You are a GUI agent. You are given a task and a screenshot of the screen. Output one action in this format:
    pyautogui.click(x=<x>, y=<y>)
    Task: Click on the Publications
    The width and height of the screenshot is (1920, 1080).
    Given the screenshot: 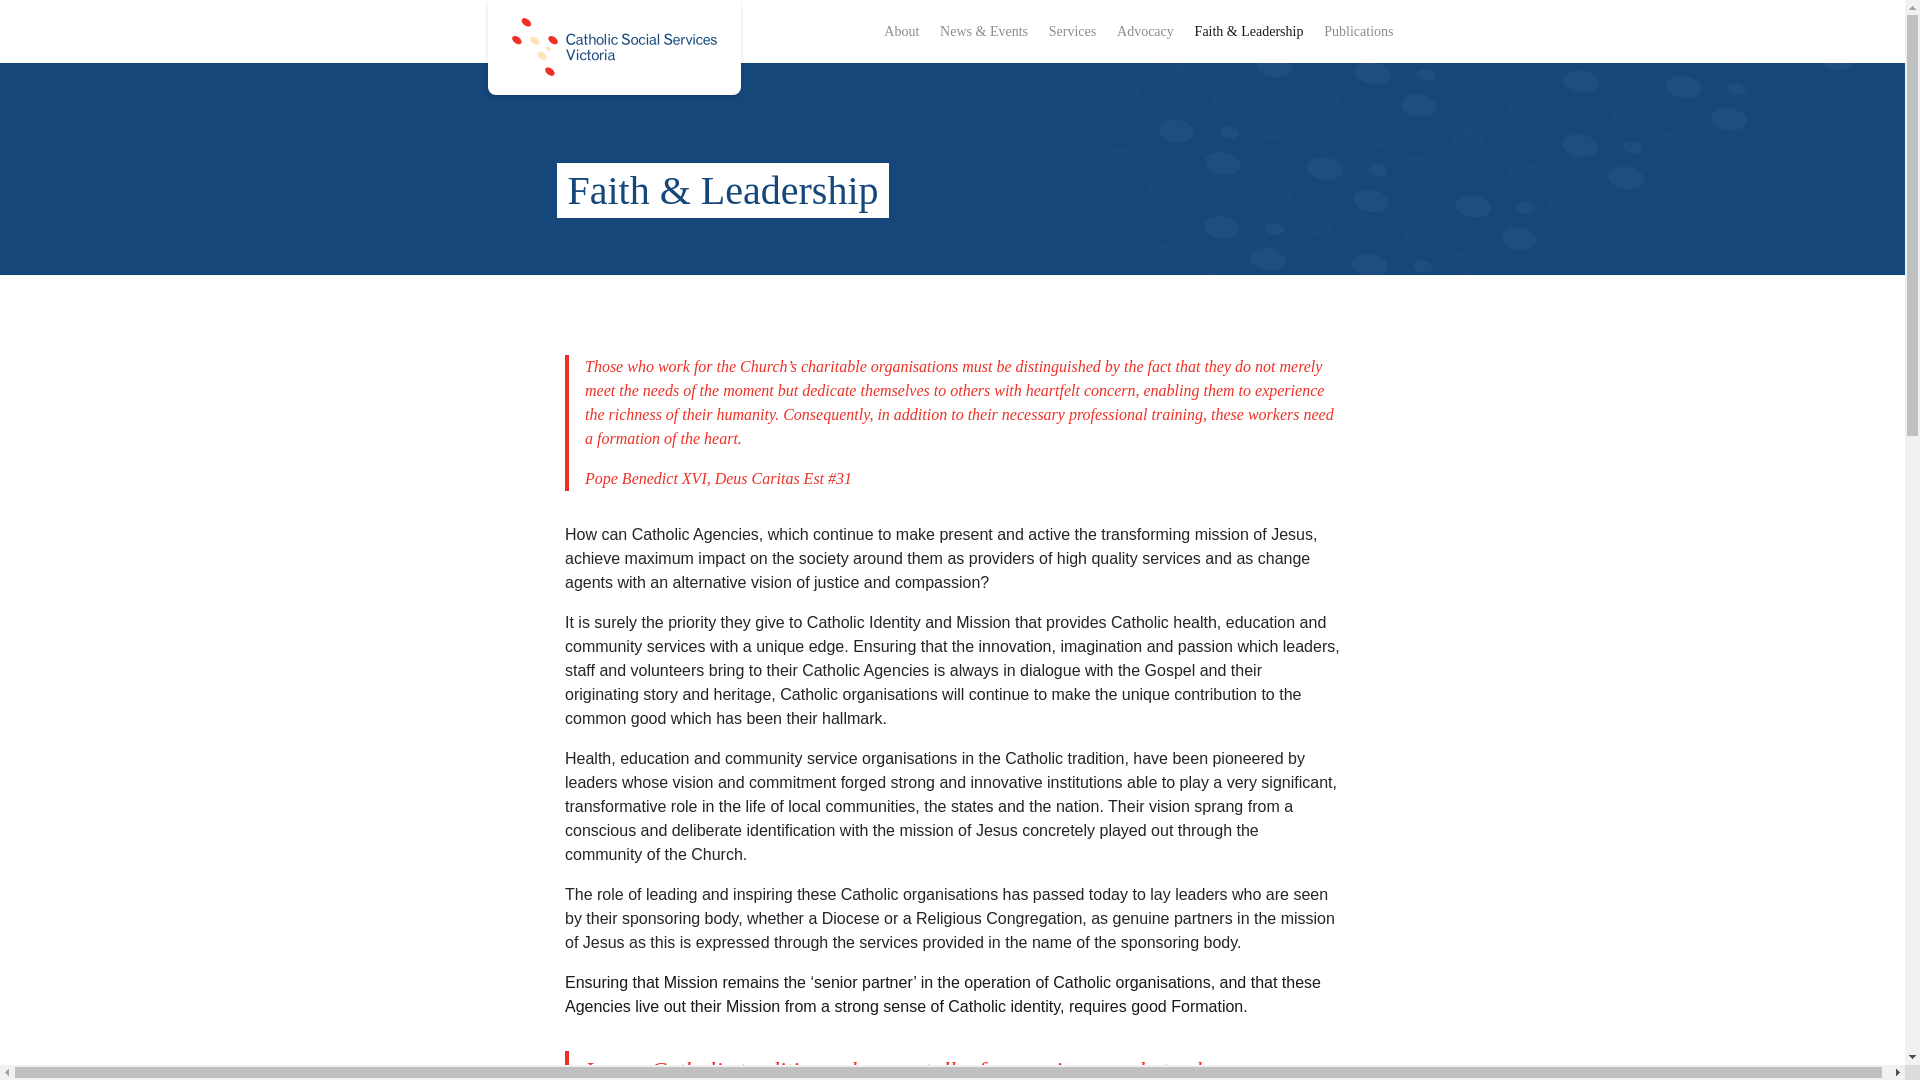 What is the action you would take?
    pyautogui.click(x=1358, y=30)
    